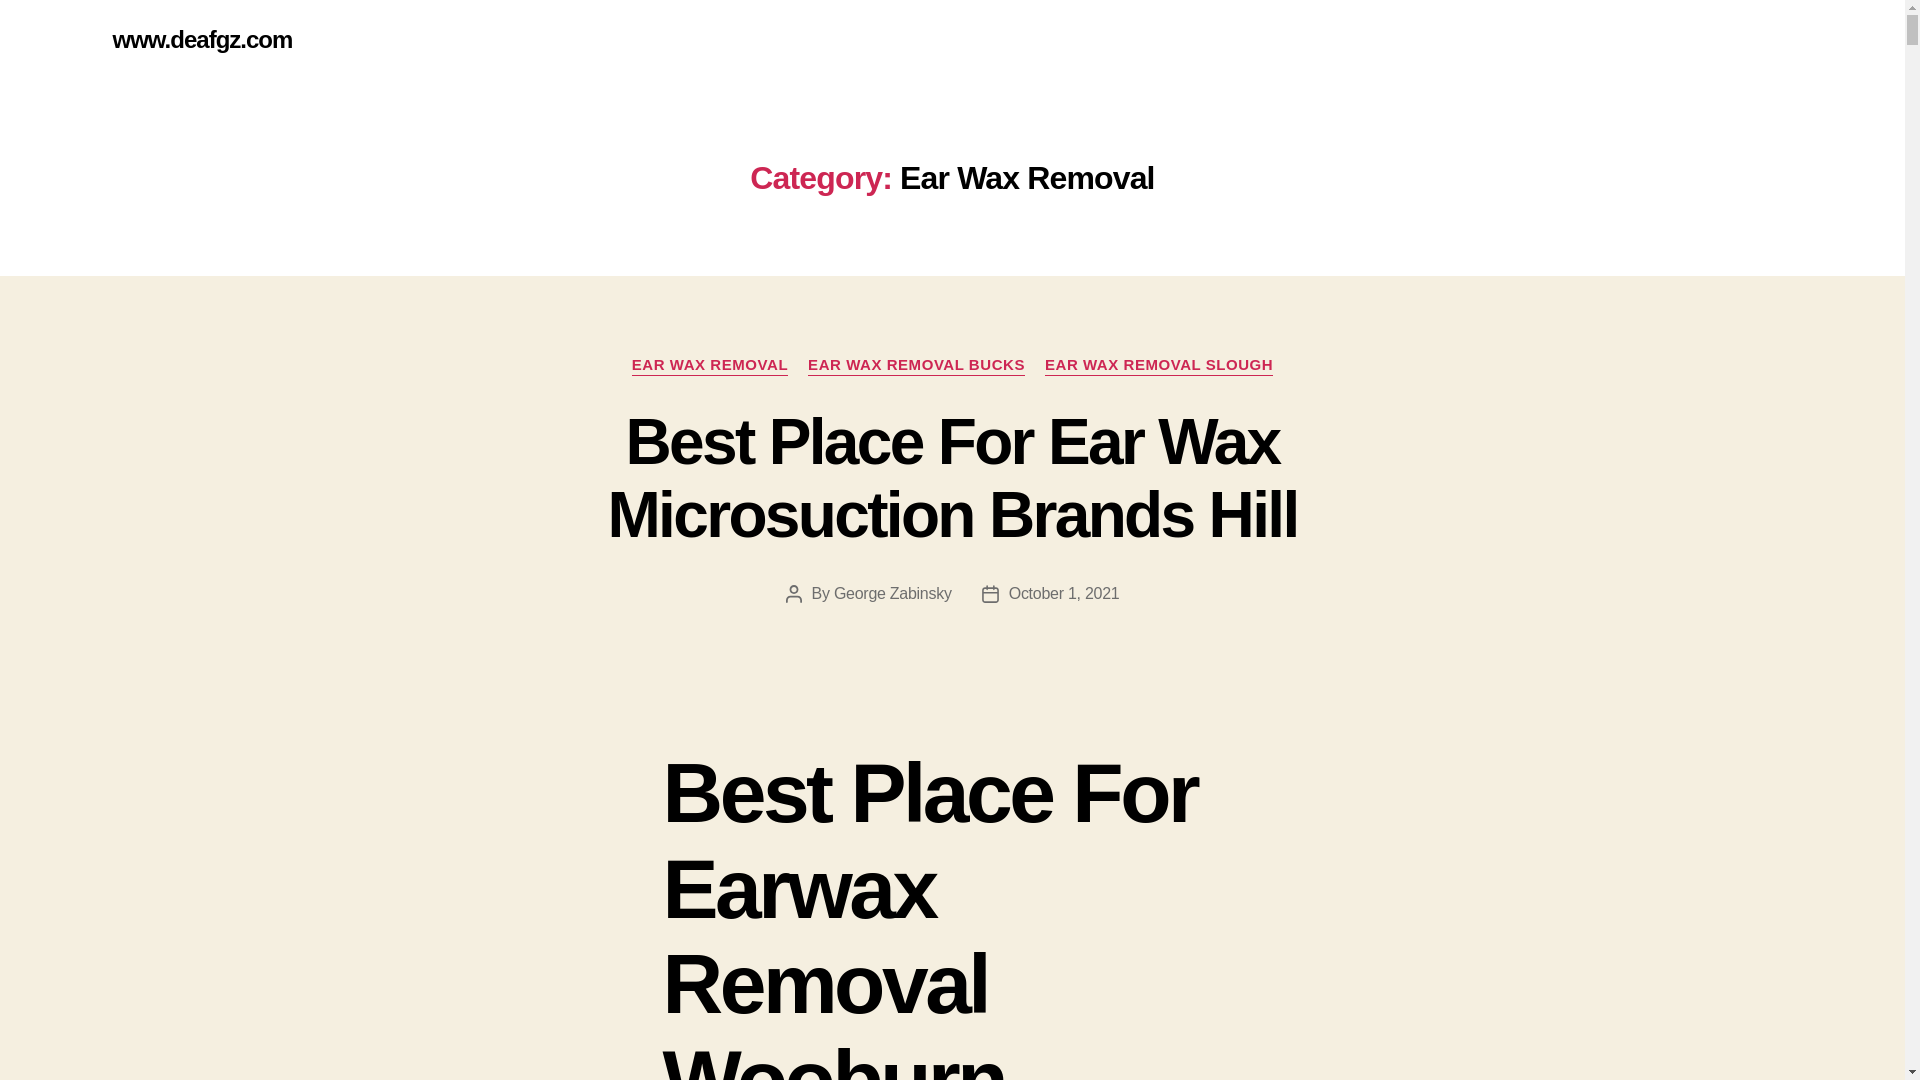 This screenshot has width=1920, height=1080. Describe the element at coordinates (1158, 366) in the screenshot. I see `EAR WAX REMOVAL SLOUGH` at that location.